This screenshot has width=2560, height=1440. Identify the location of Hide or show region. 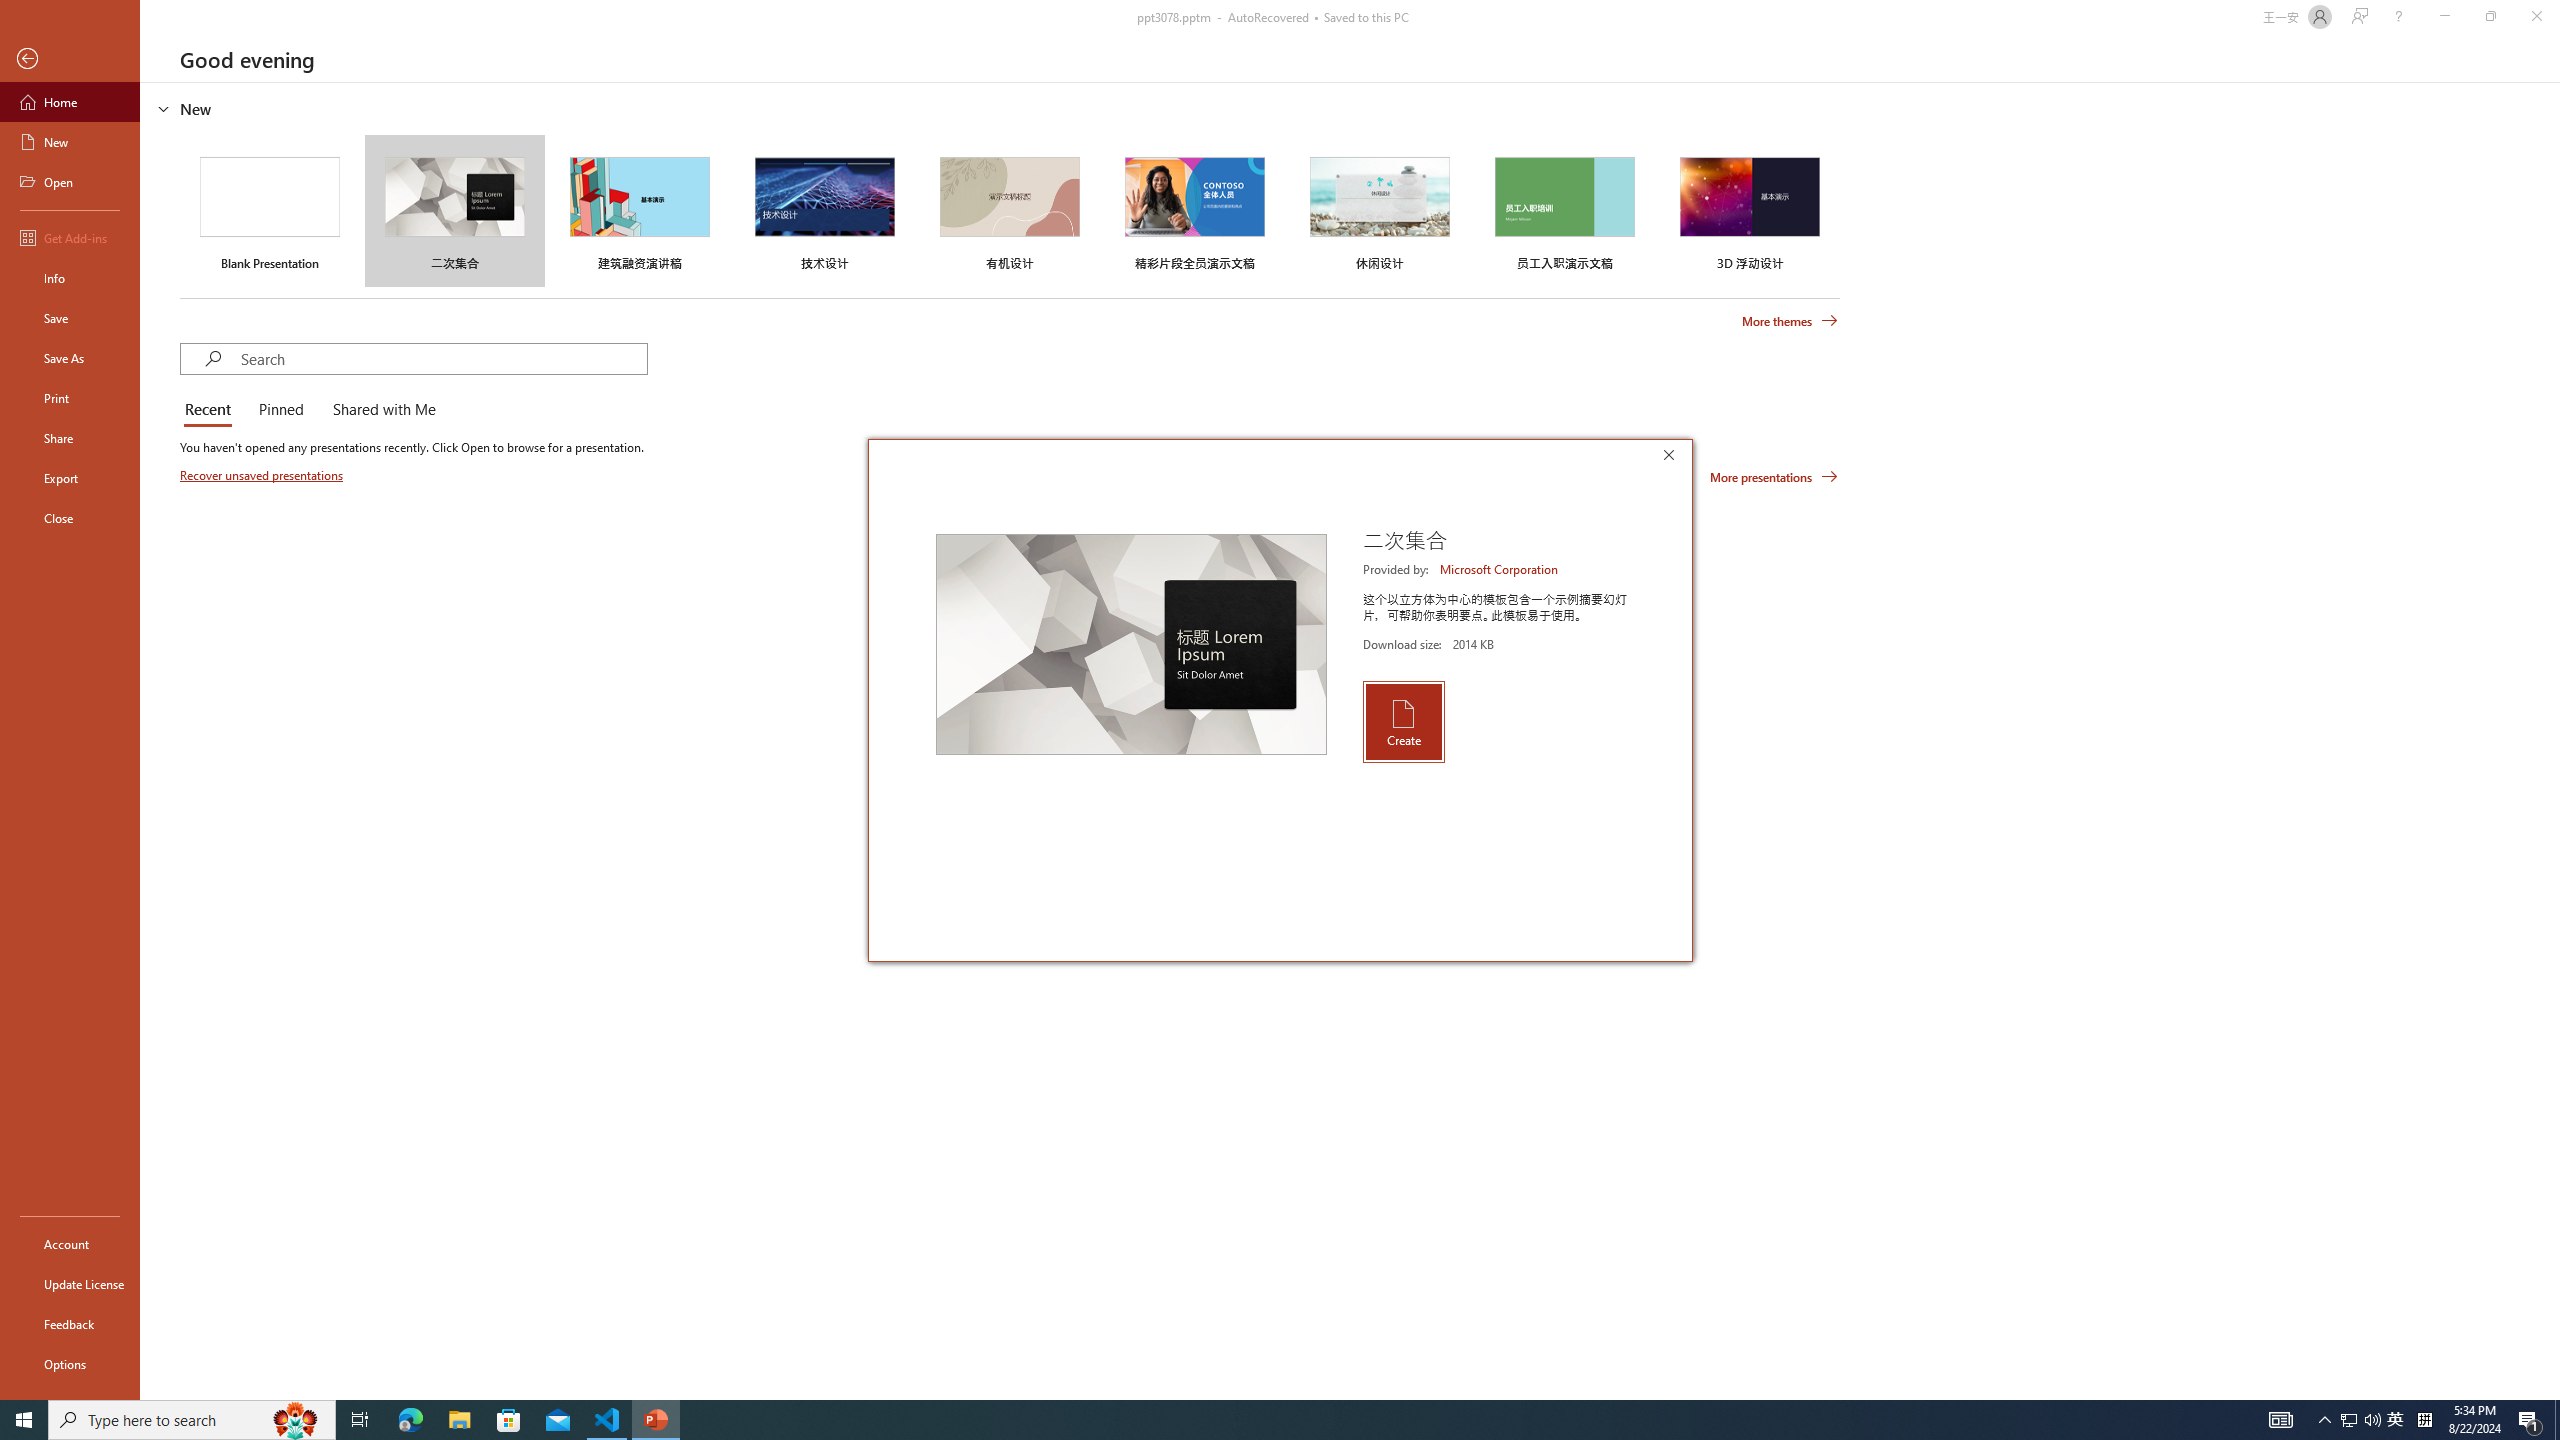
(164, 108).